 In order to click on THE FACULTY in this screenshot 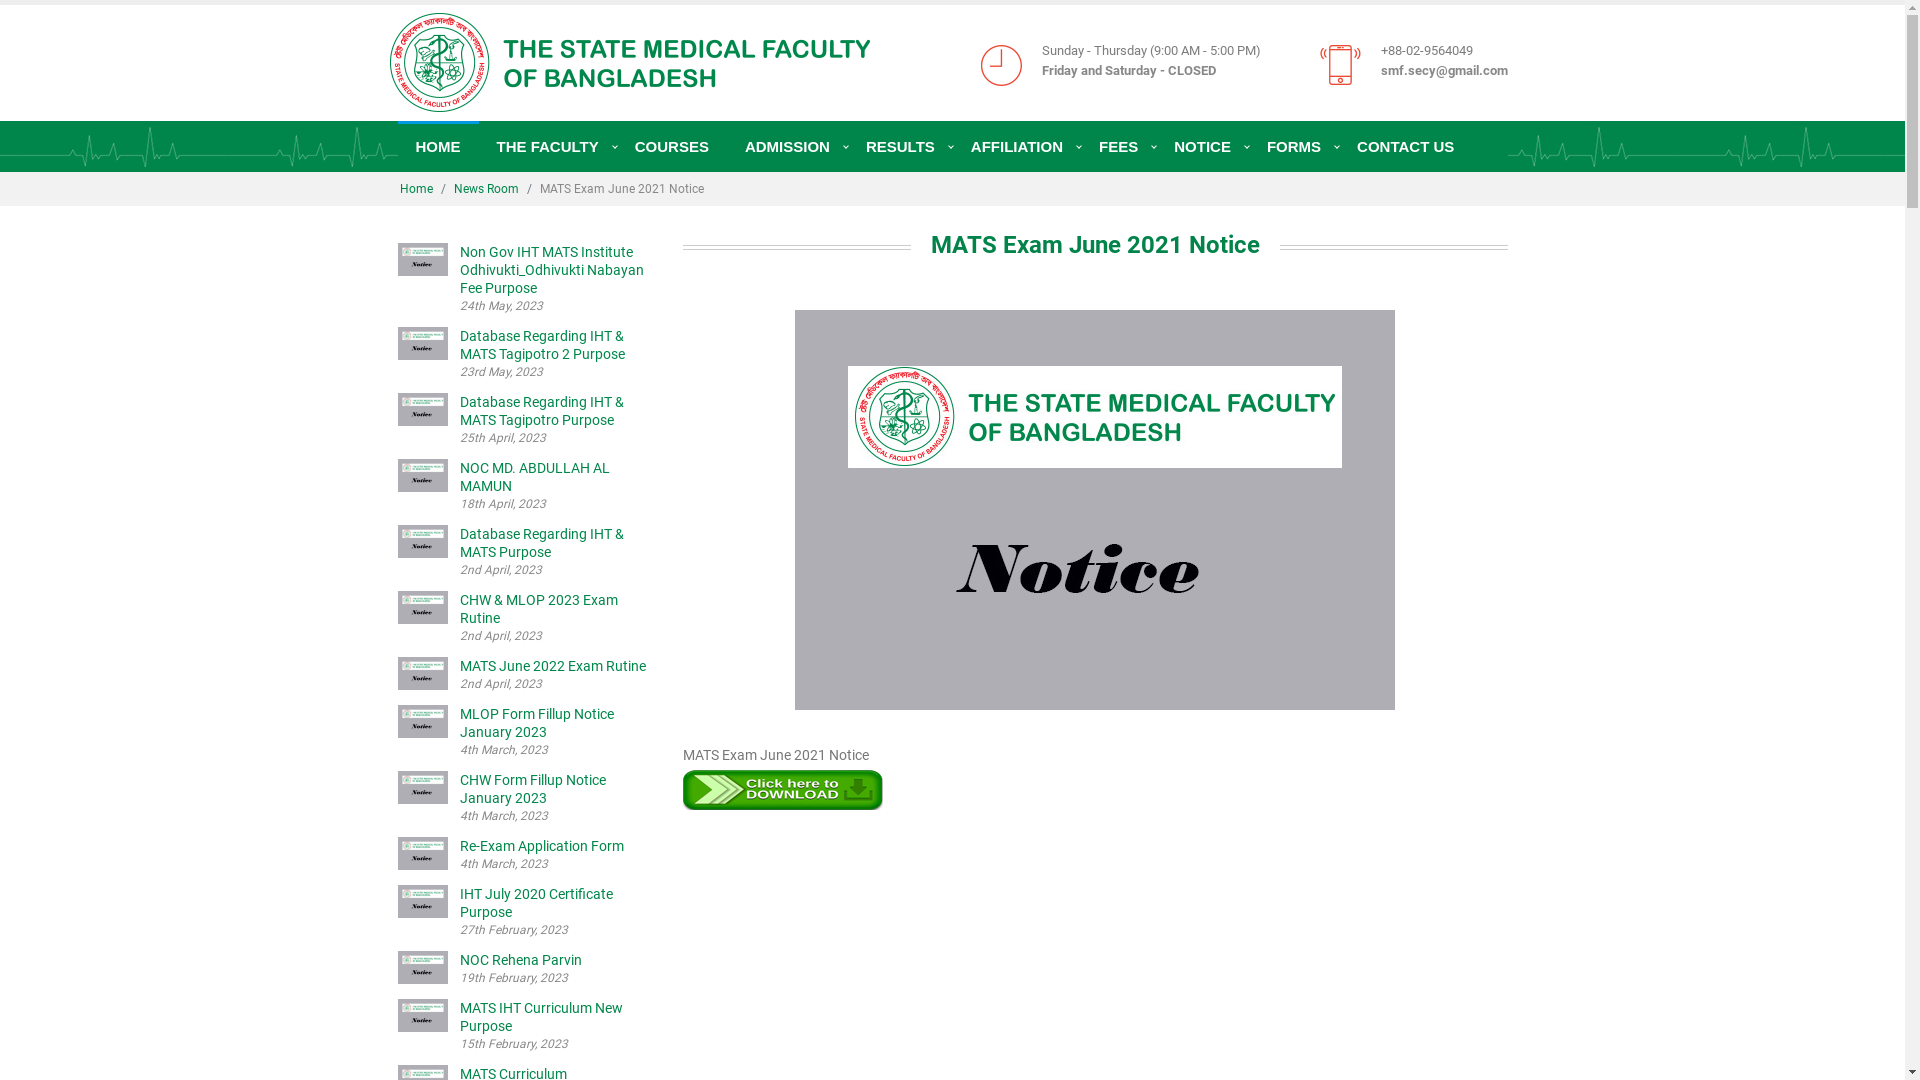, I will do `click(547, 146)`.